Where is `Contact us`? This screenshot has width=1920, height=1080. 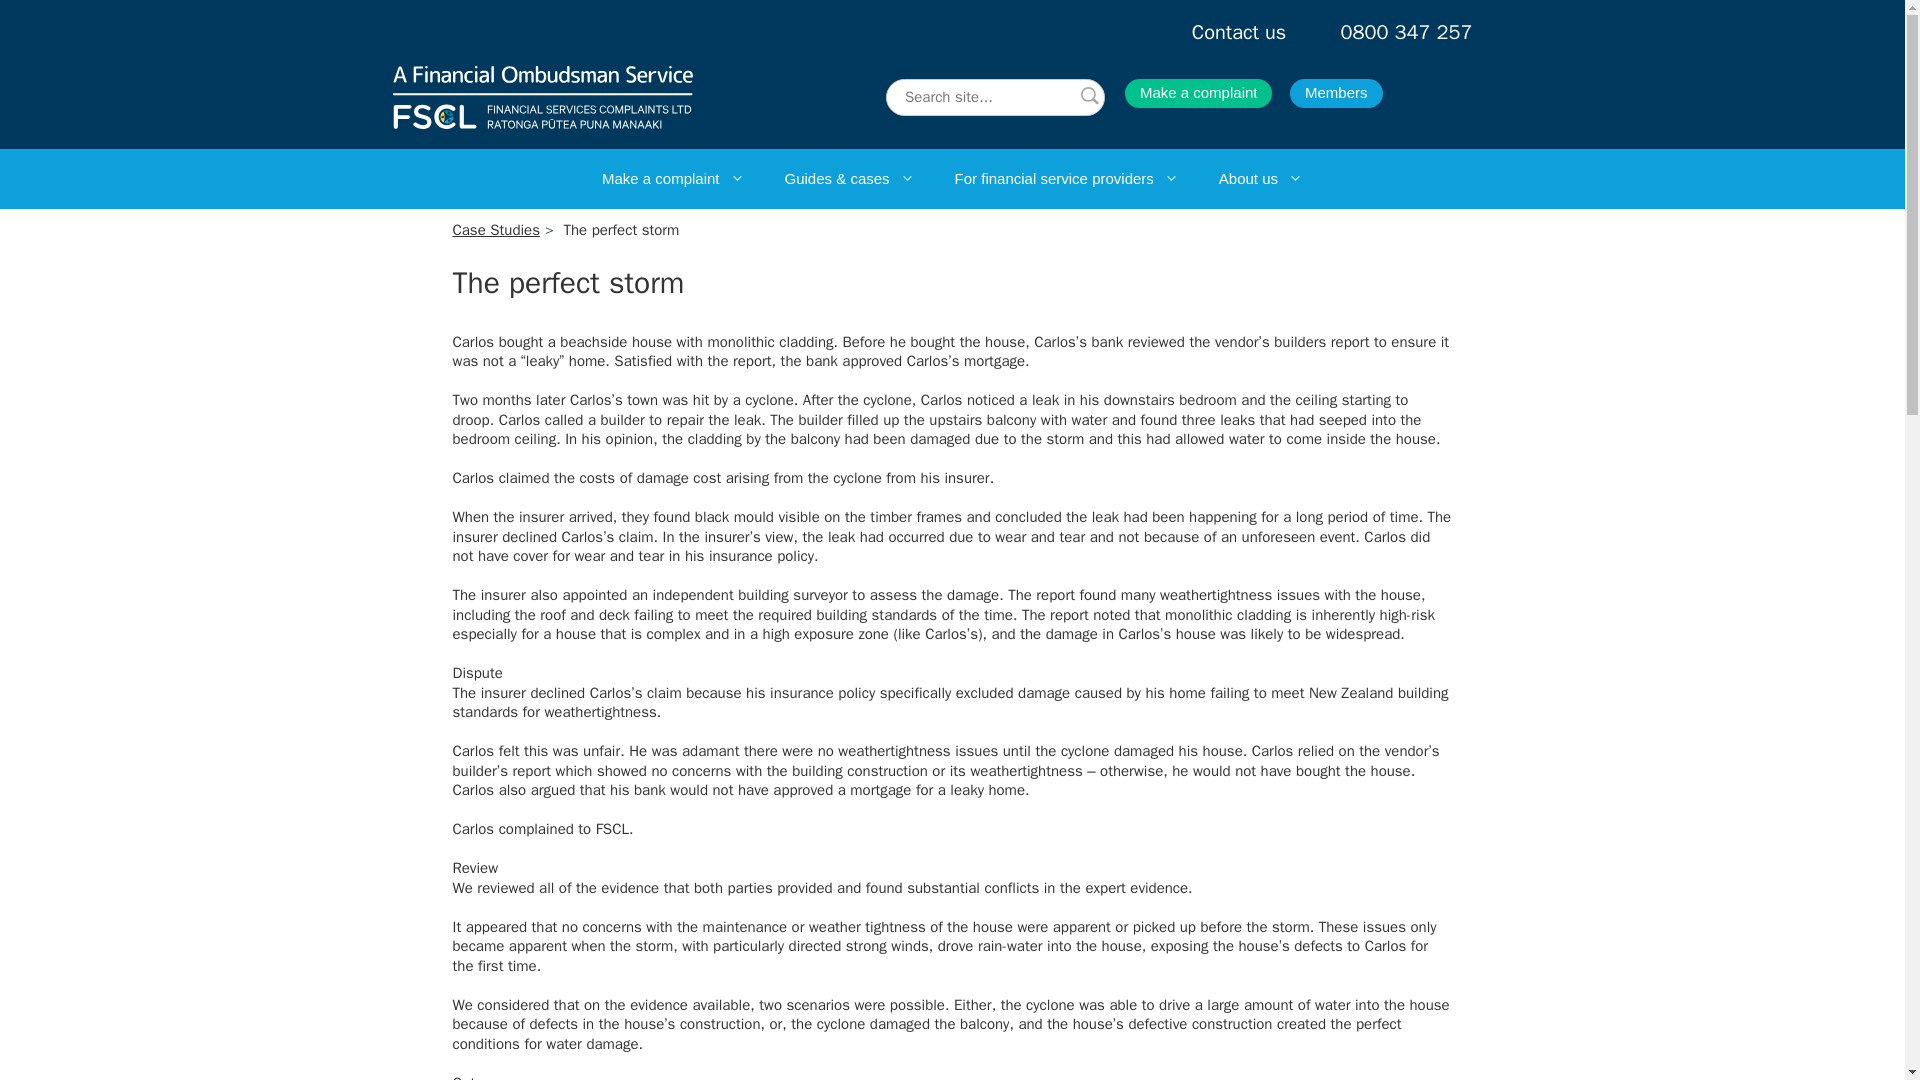
Contact us is located at coordinates (1239, 32).